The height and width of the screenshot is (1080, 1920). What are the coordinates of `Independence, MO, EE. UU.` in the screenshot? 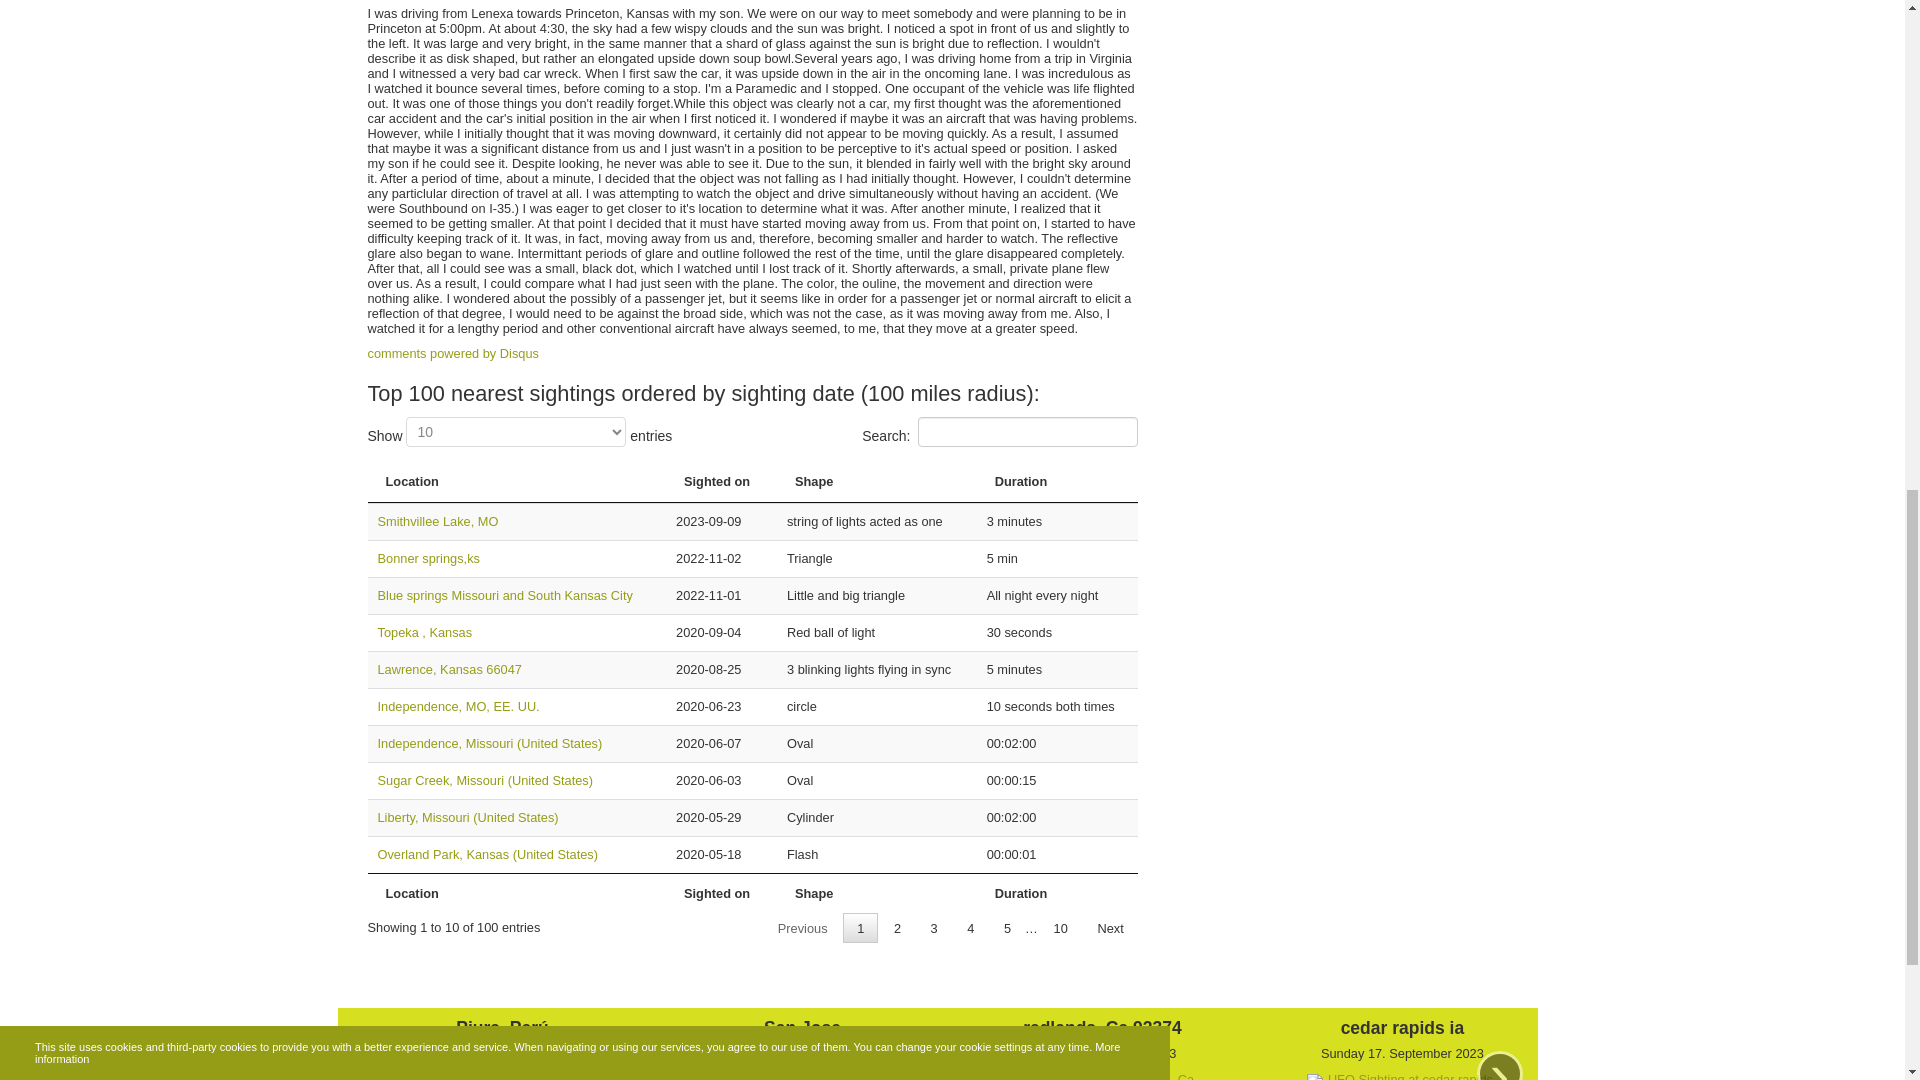 It's located at (458, 706).